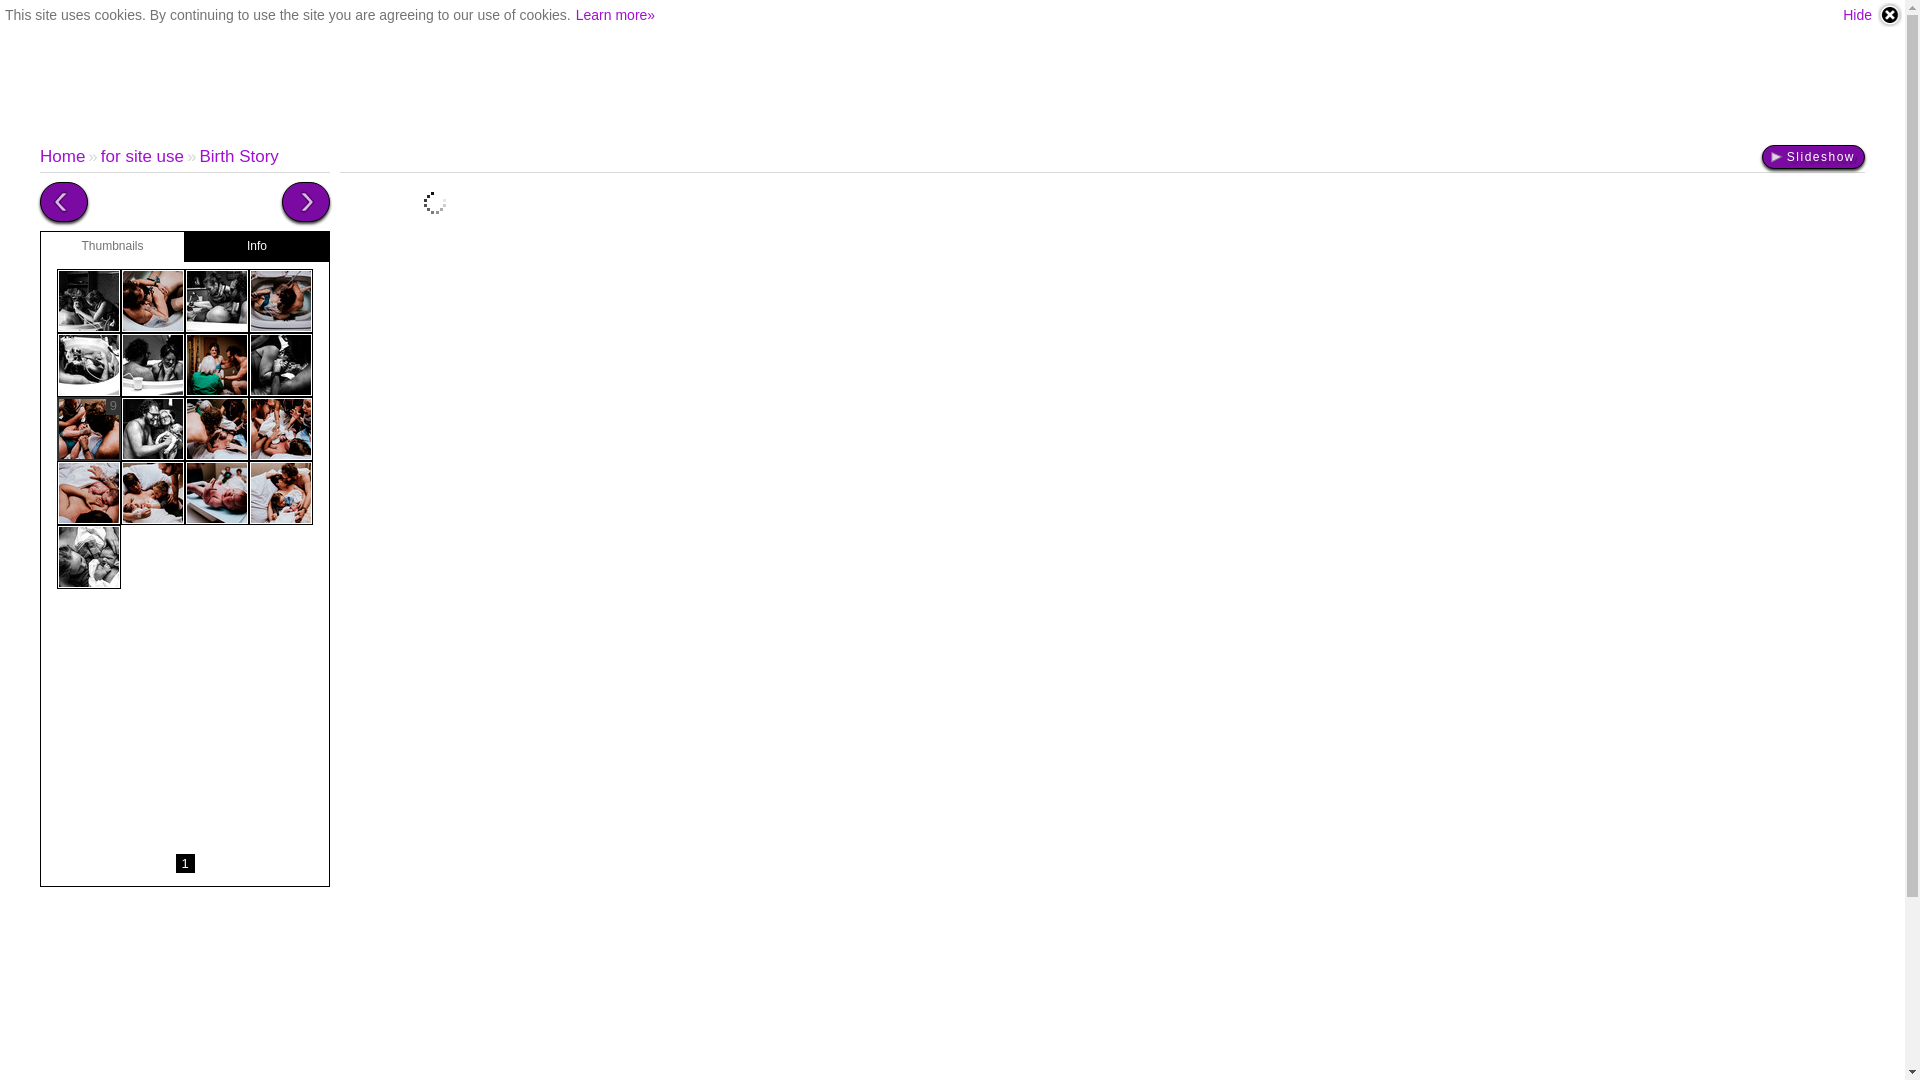 The height and width of the screenshot is (1080, 1920). What do you see at coordinates (62, 156) in the screenshot?
I see `Home` at bounding box center [62, 156].